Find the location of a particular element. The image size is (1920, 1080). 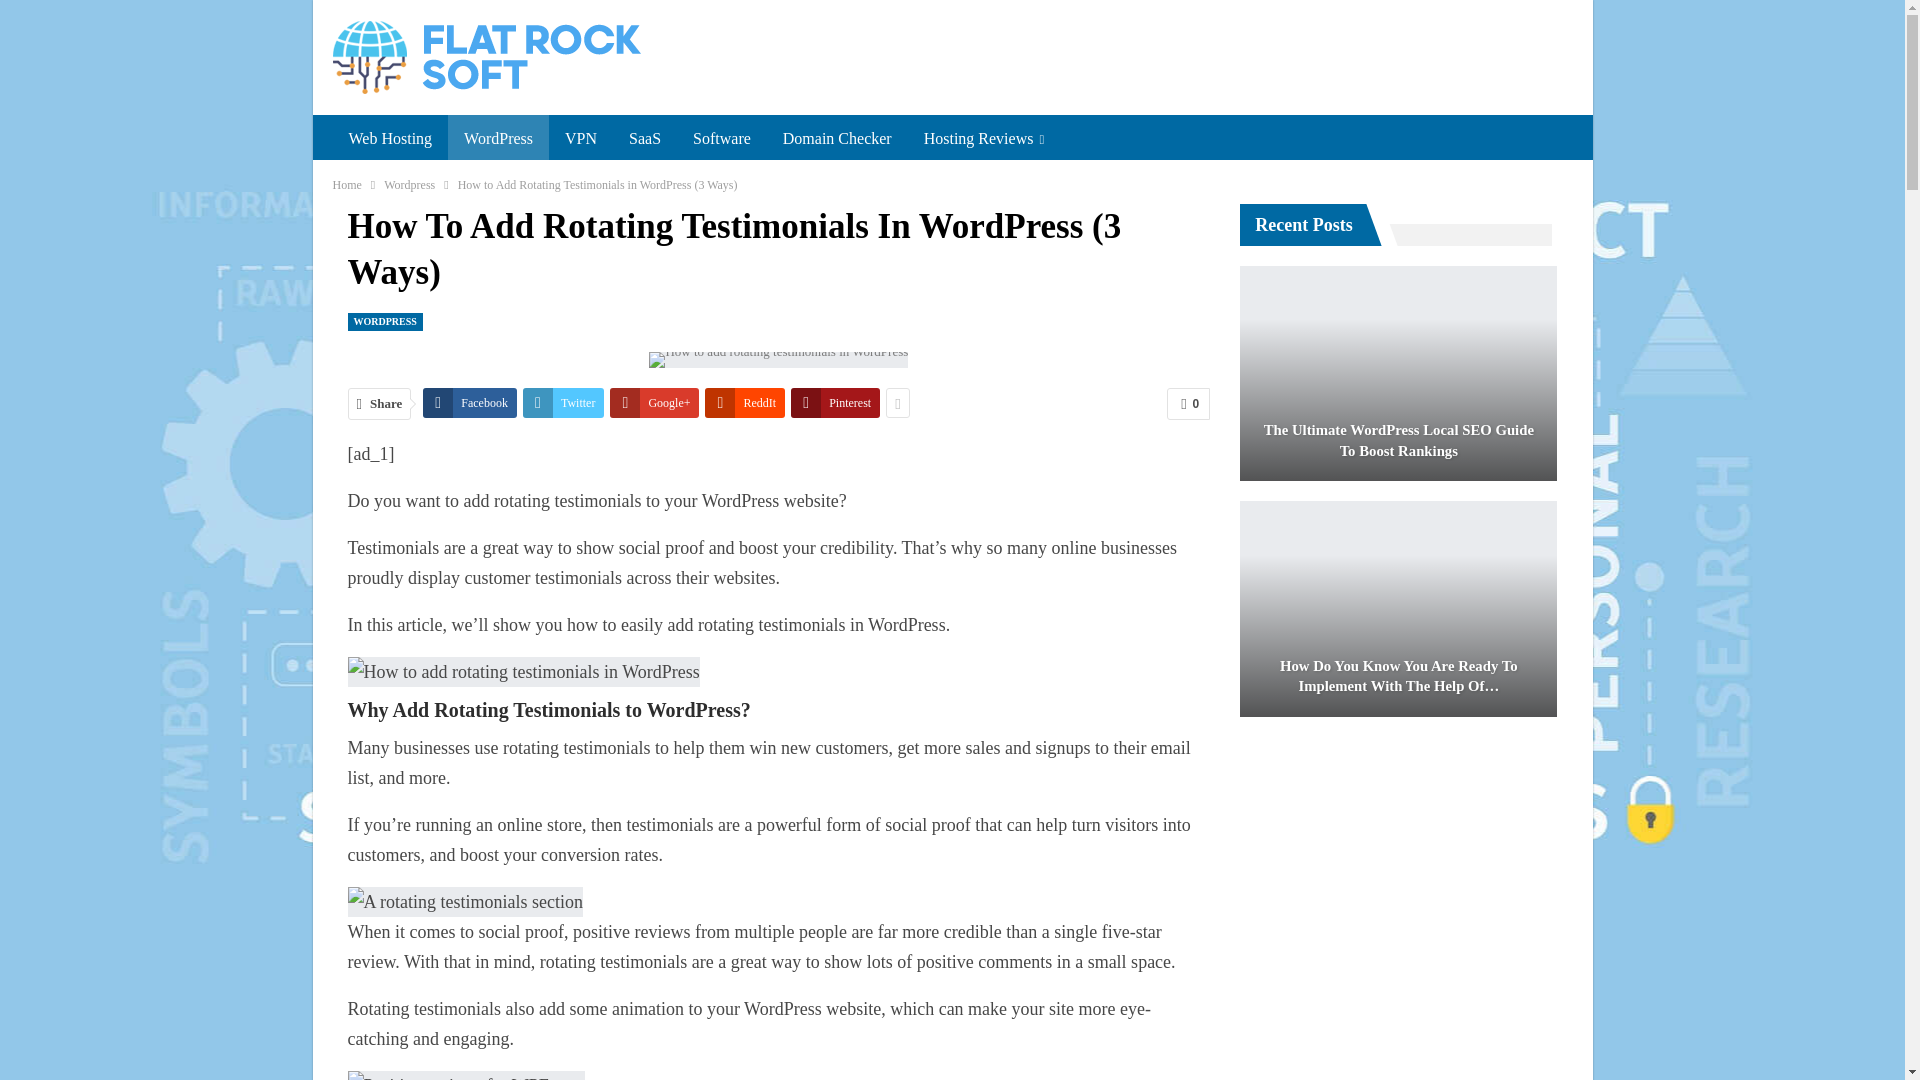

Wordpress is located at coordinates (410, 184).